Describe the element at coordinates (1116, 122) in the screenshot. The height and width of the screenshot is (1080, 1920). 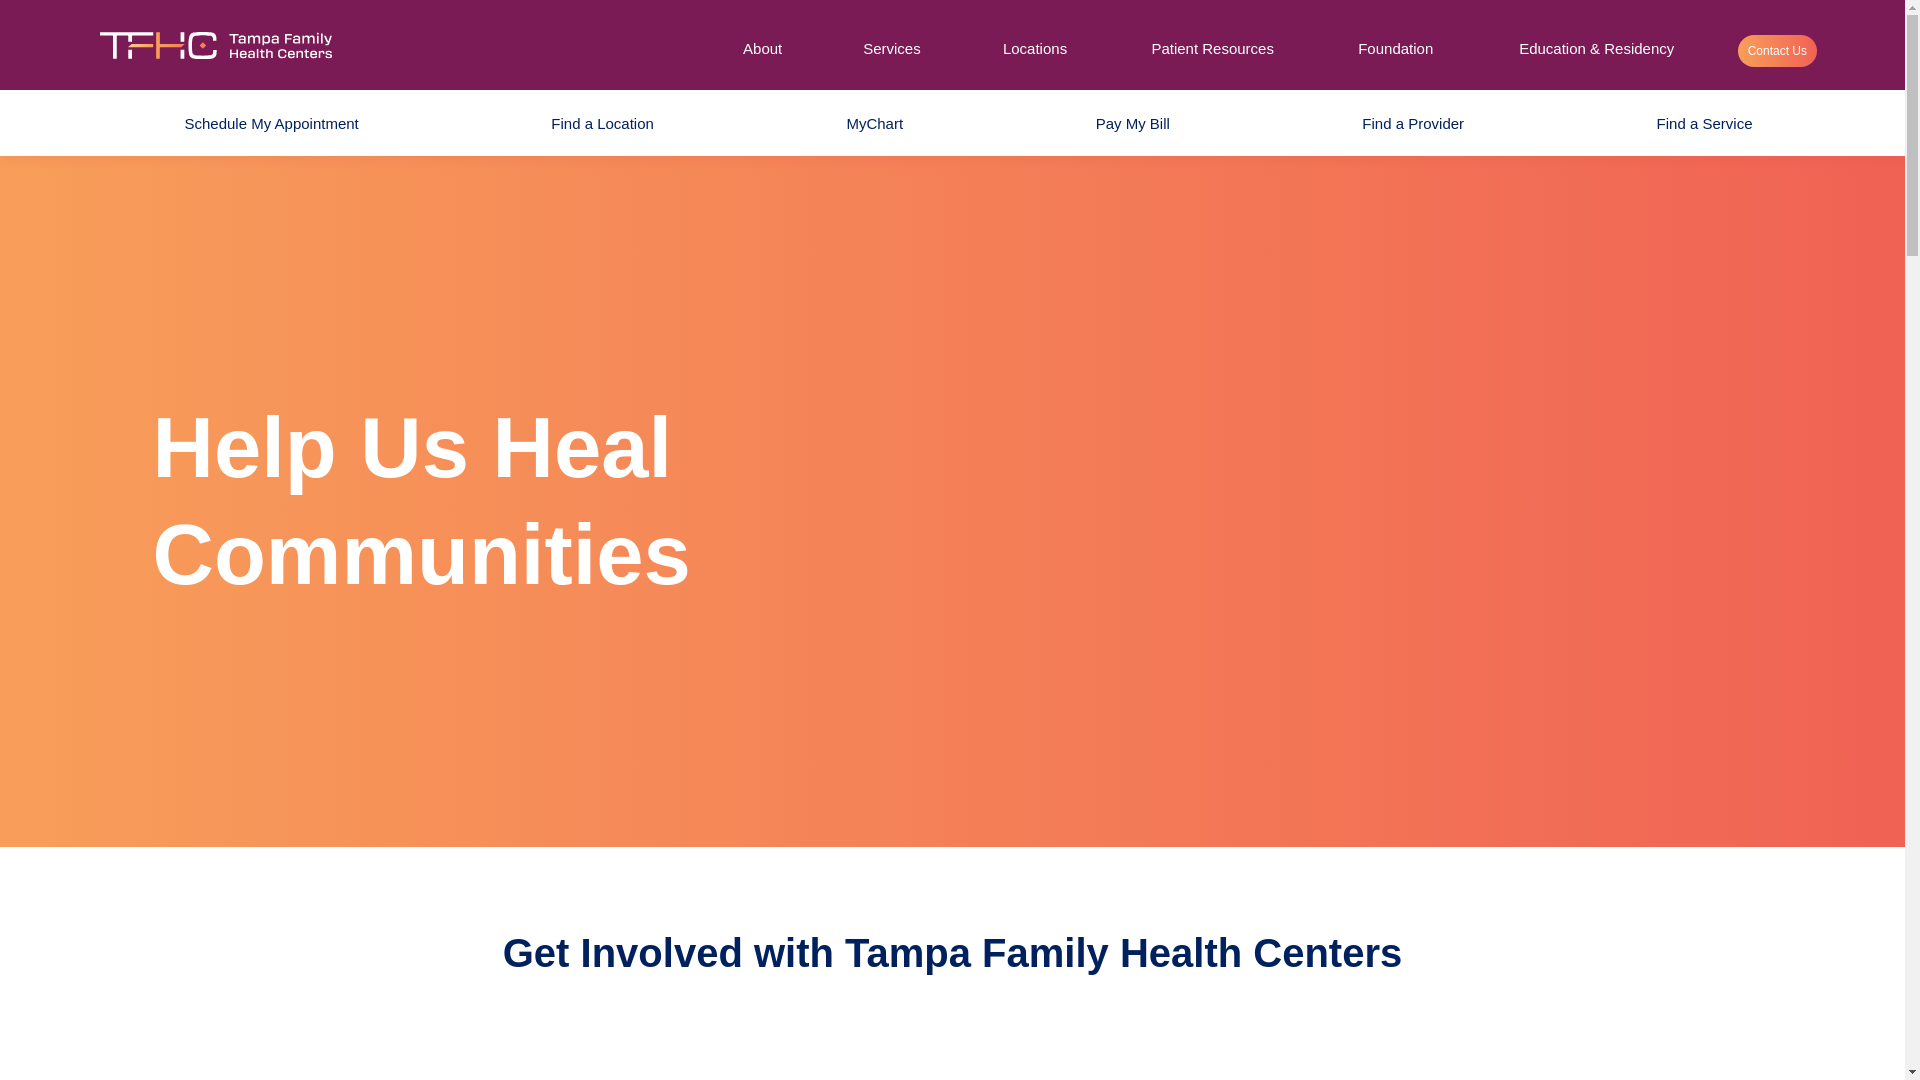
I see `Pay My Bill` at that location.